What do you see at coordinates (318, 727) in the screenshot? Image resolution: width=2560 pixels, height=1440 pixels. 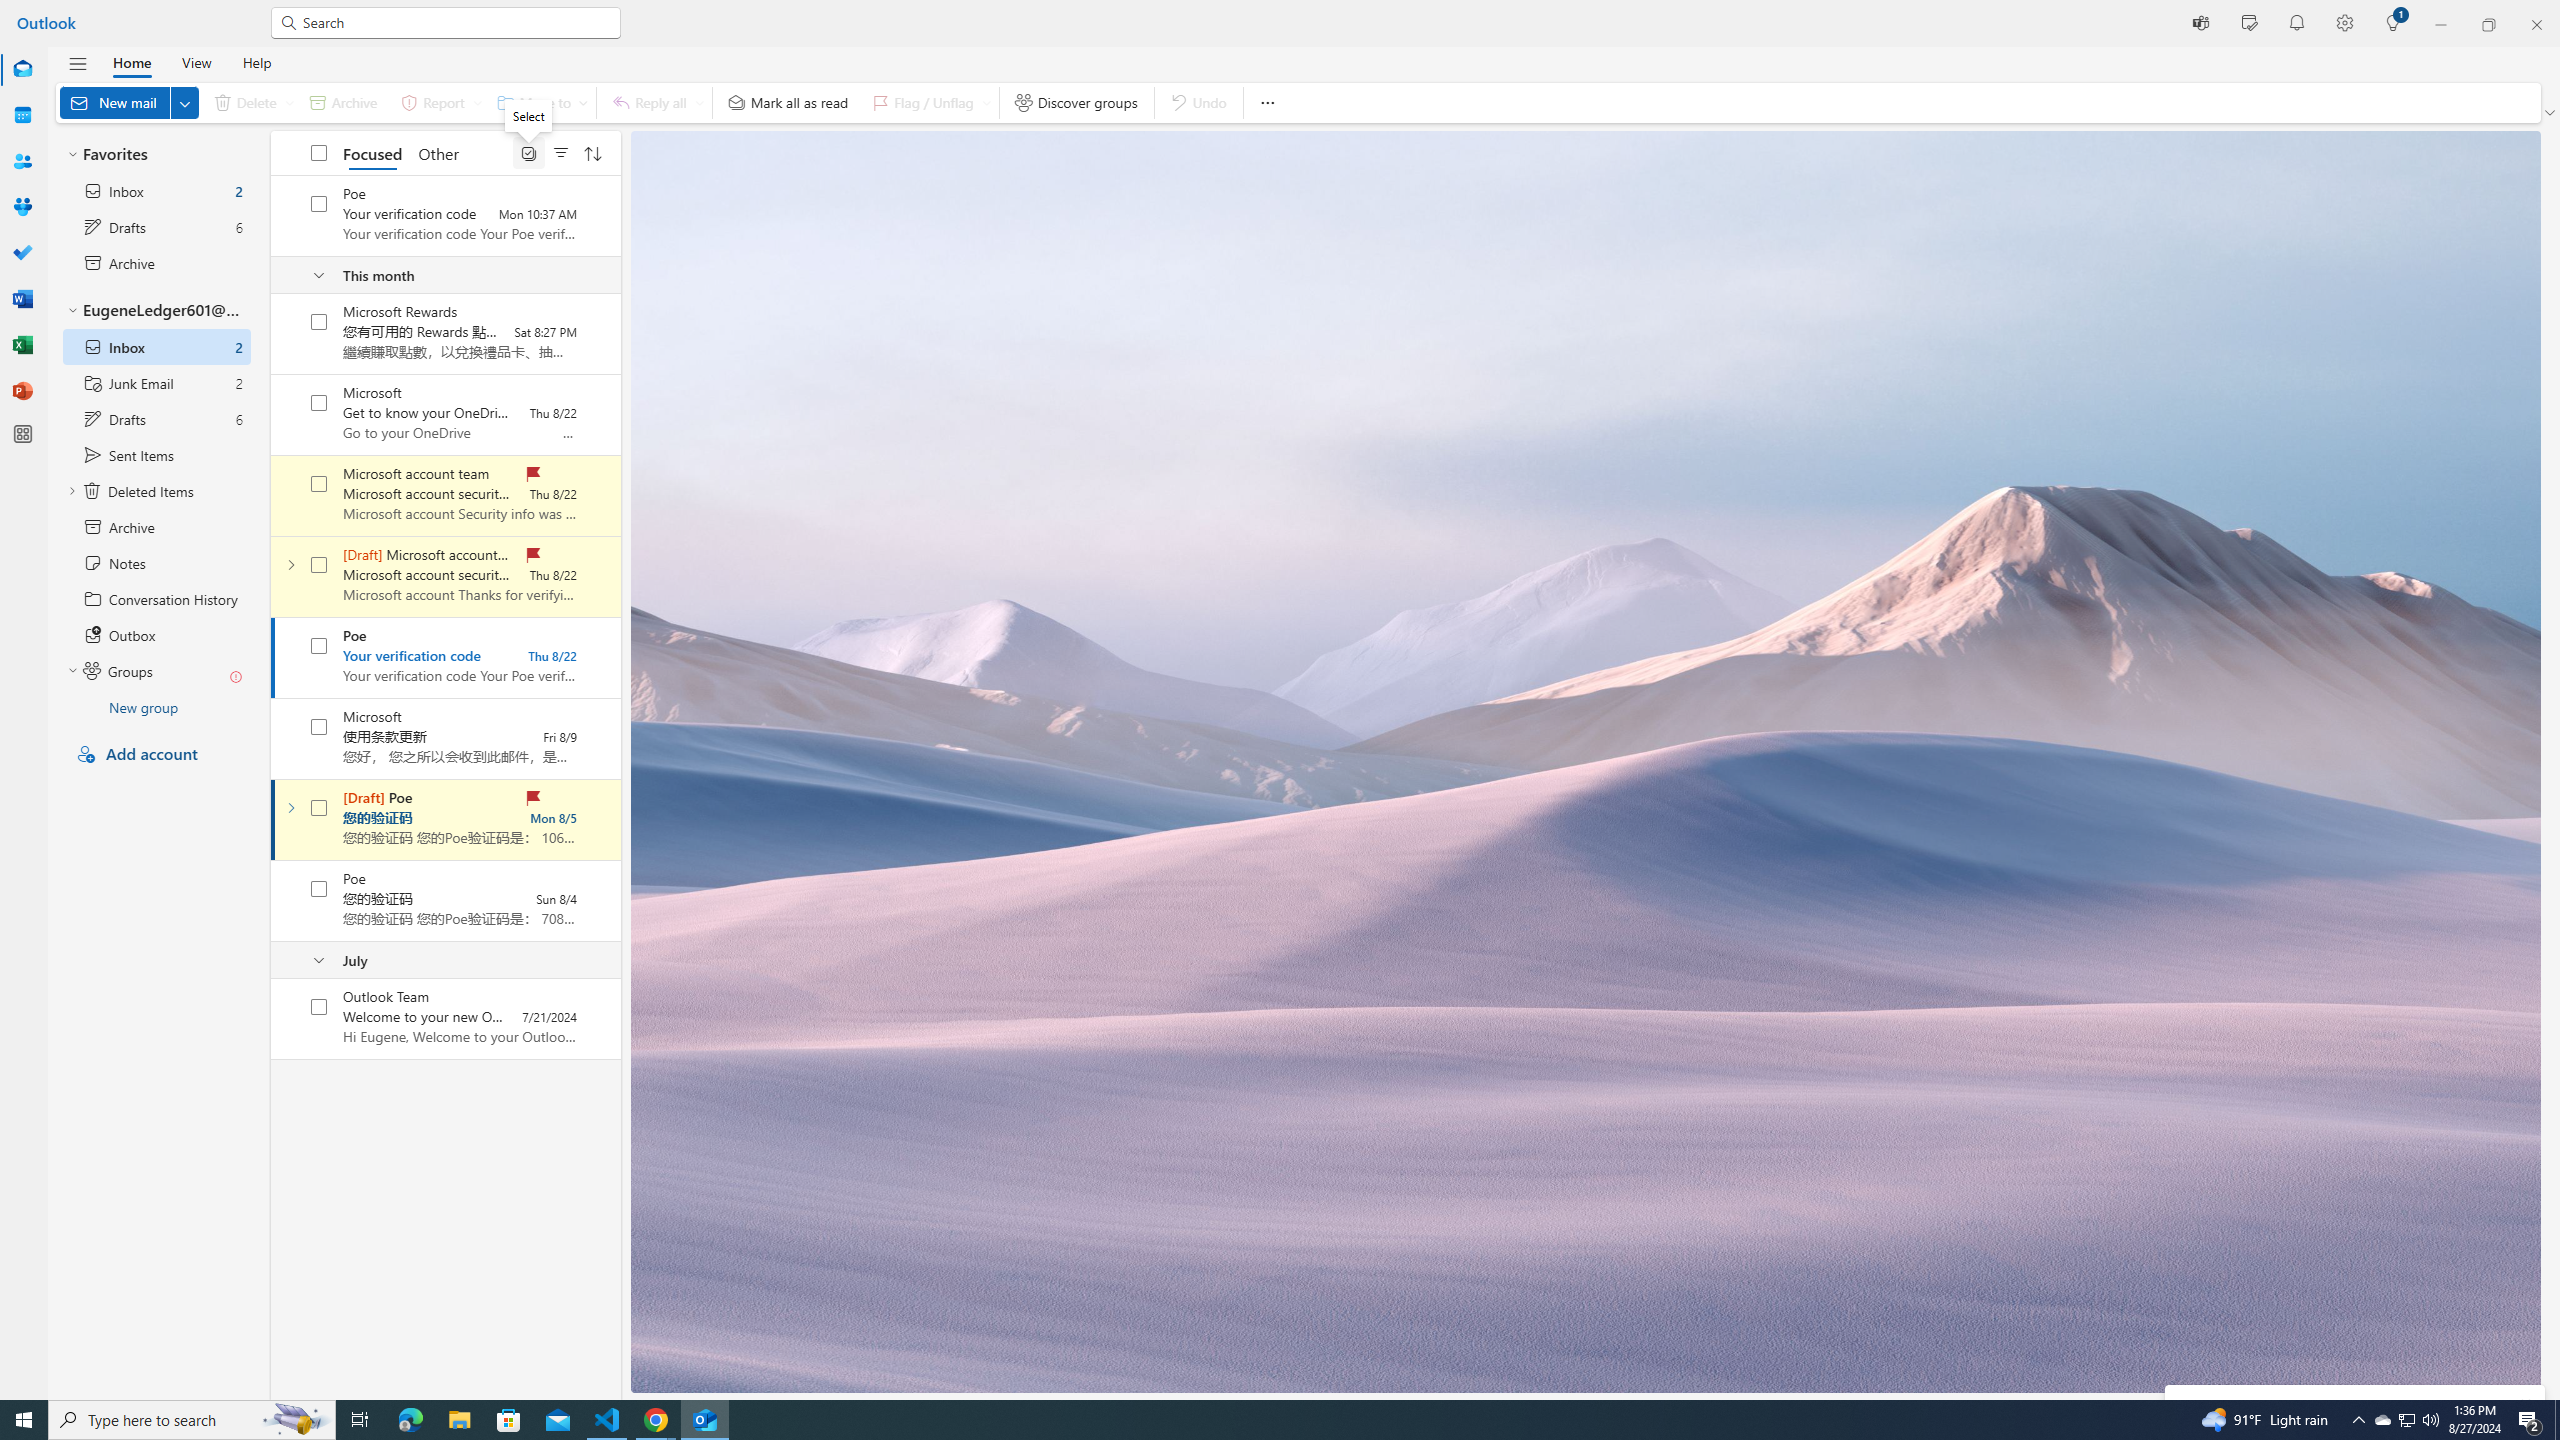 I see `AutomationID: checkbox-192` at bounding box center [318, 727].